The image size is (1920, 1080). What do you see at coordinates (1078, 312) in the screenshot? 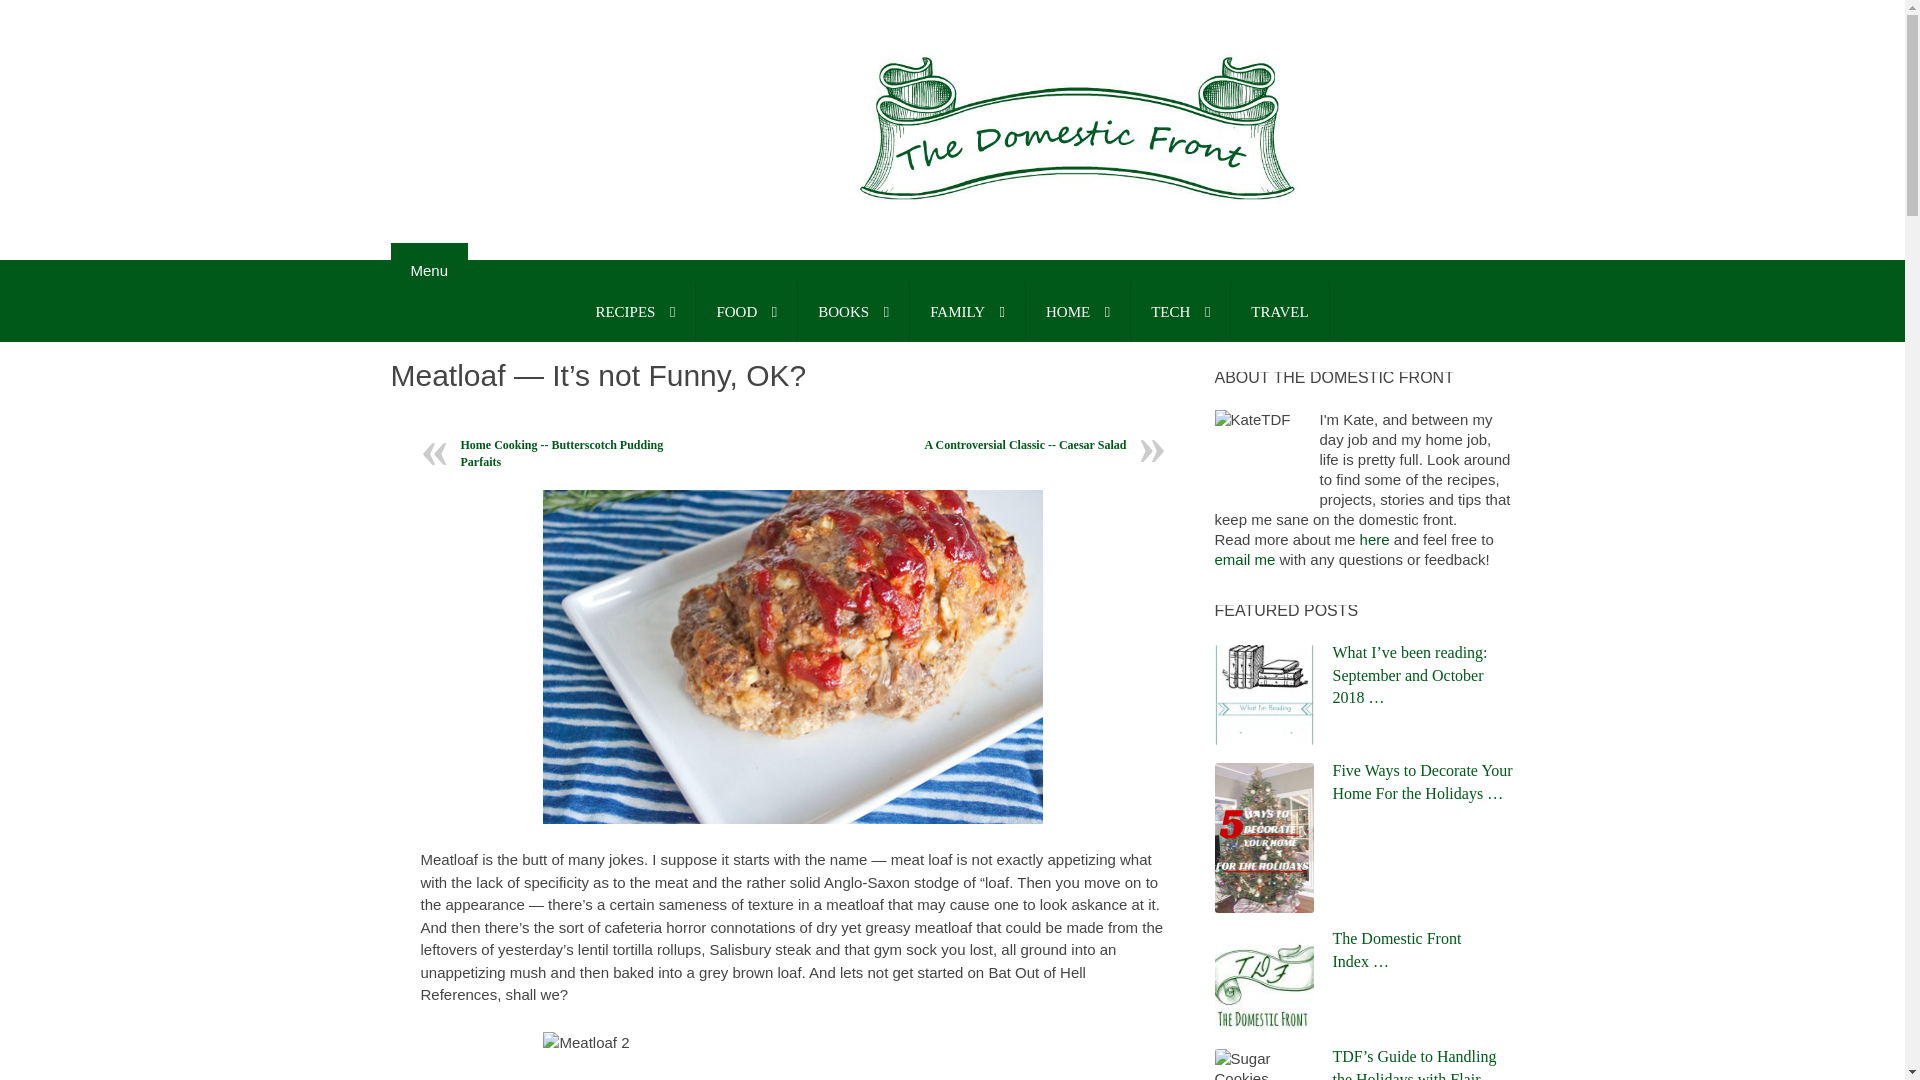
I see `HOME` at bounding box center [1078, 312].